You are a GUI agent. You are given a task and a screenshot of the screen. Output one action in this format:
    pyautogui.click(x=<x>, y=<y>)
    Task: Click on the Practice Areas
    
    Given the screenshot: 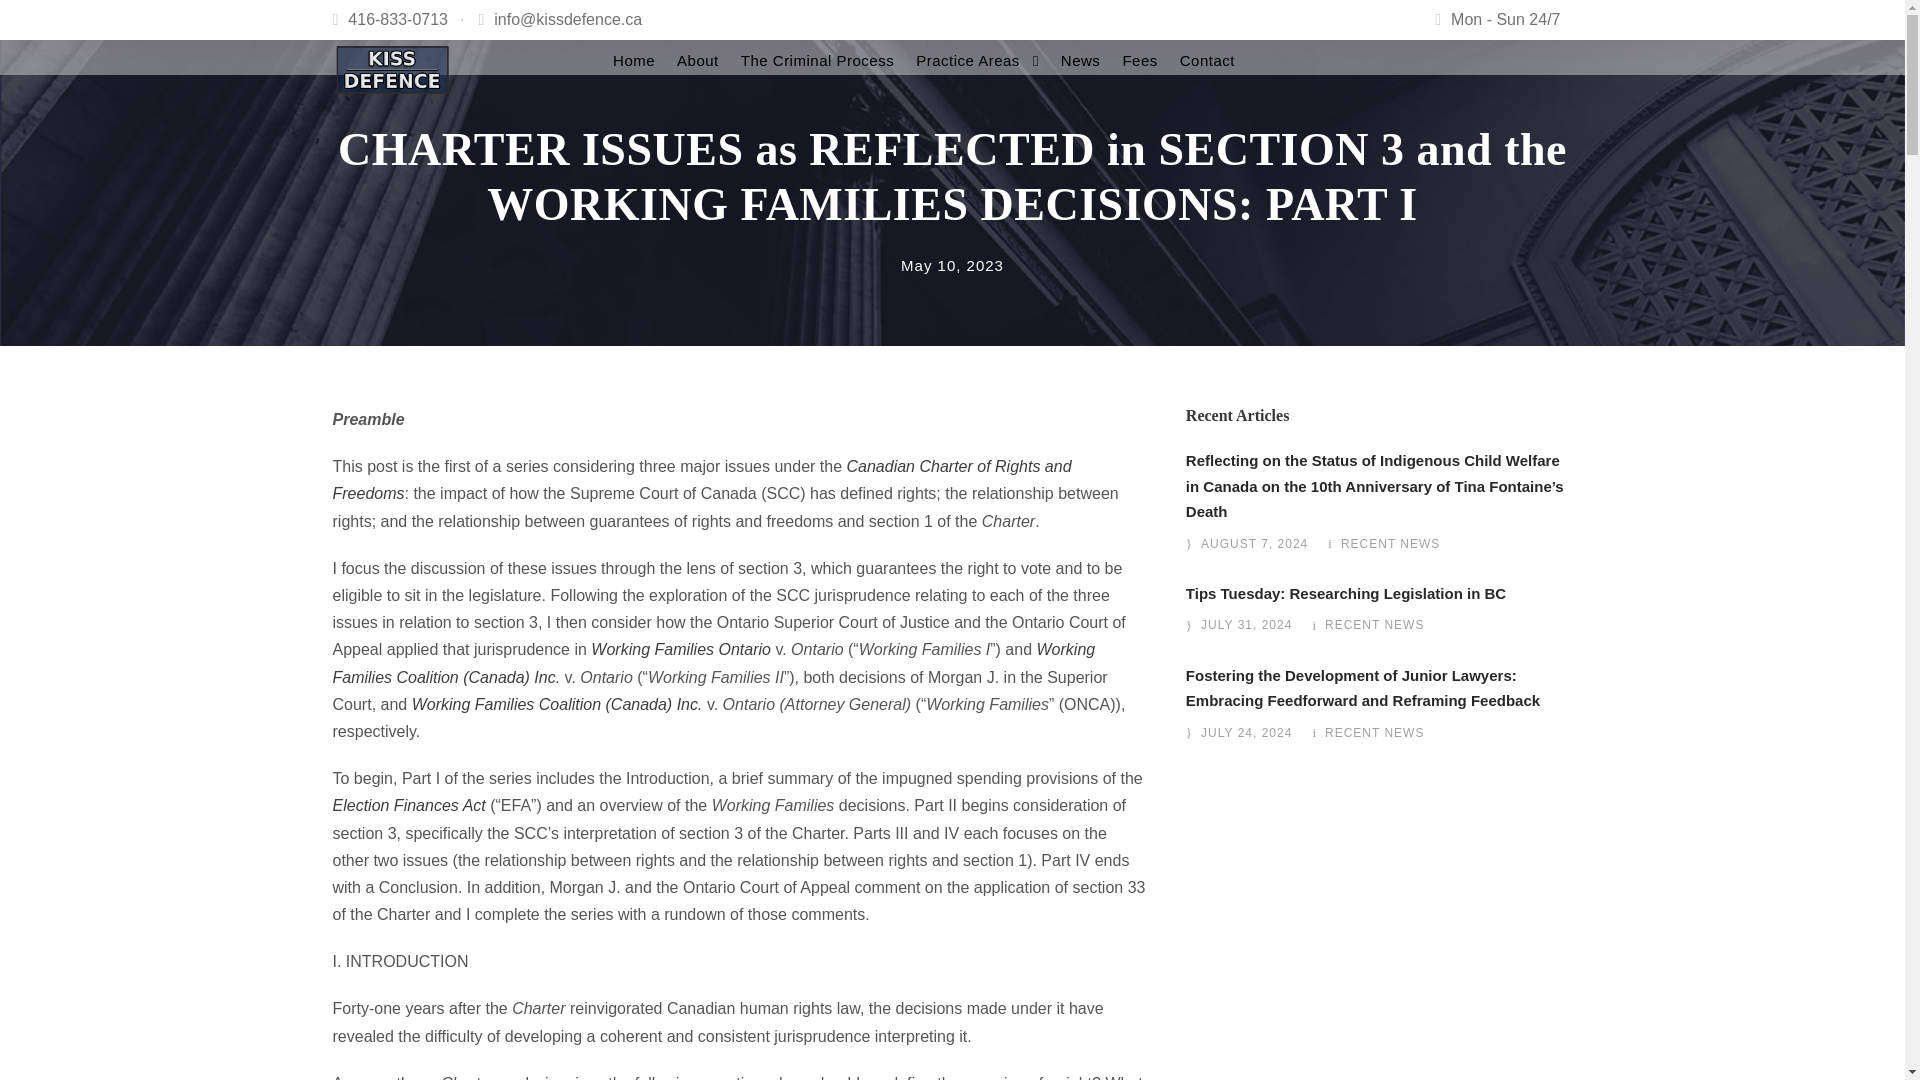 What is the action you would take?
    pyautogui.click(x=976, y=60)
    